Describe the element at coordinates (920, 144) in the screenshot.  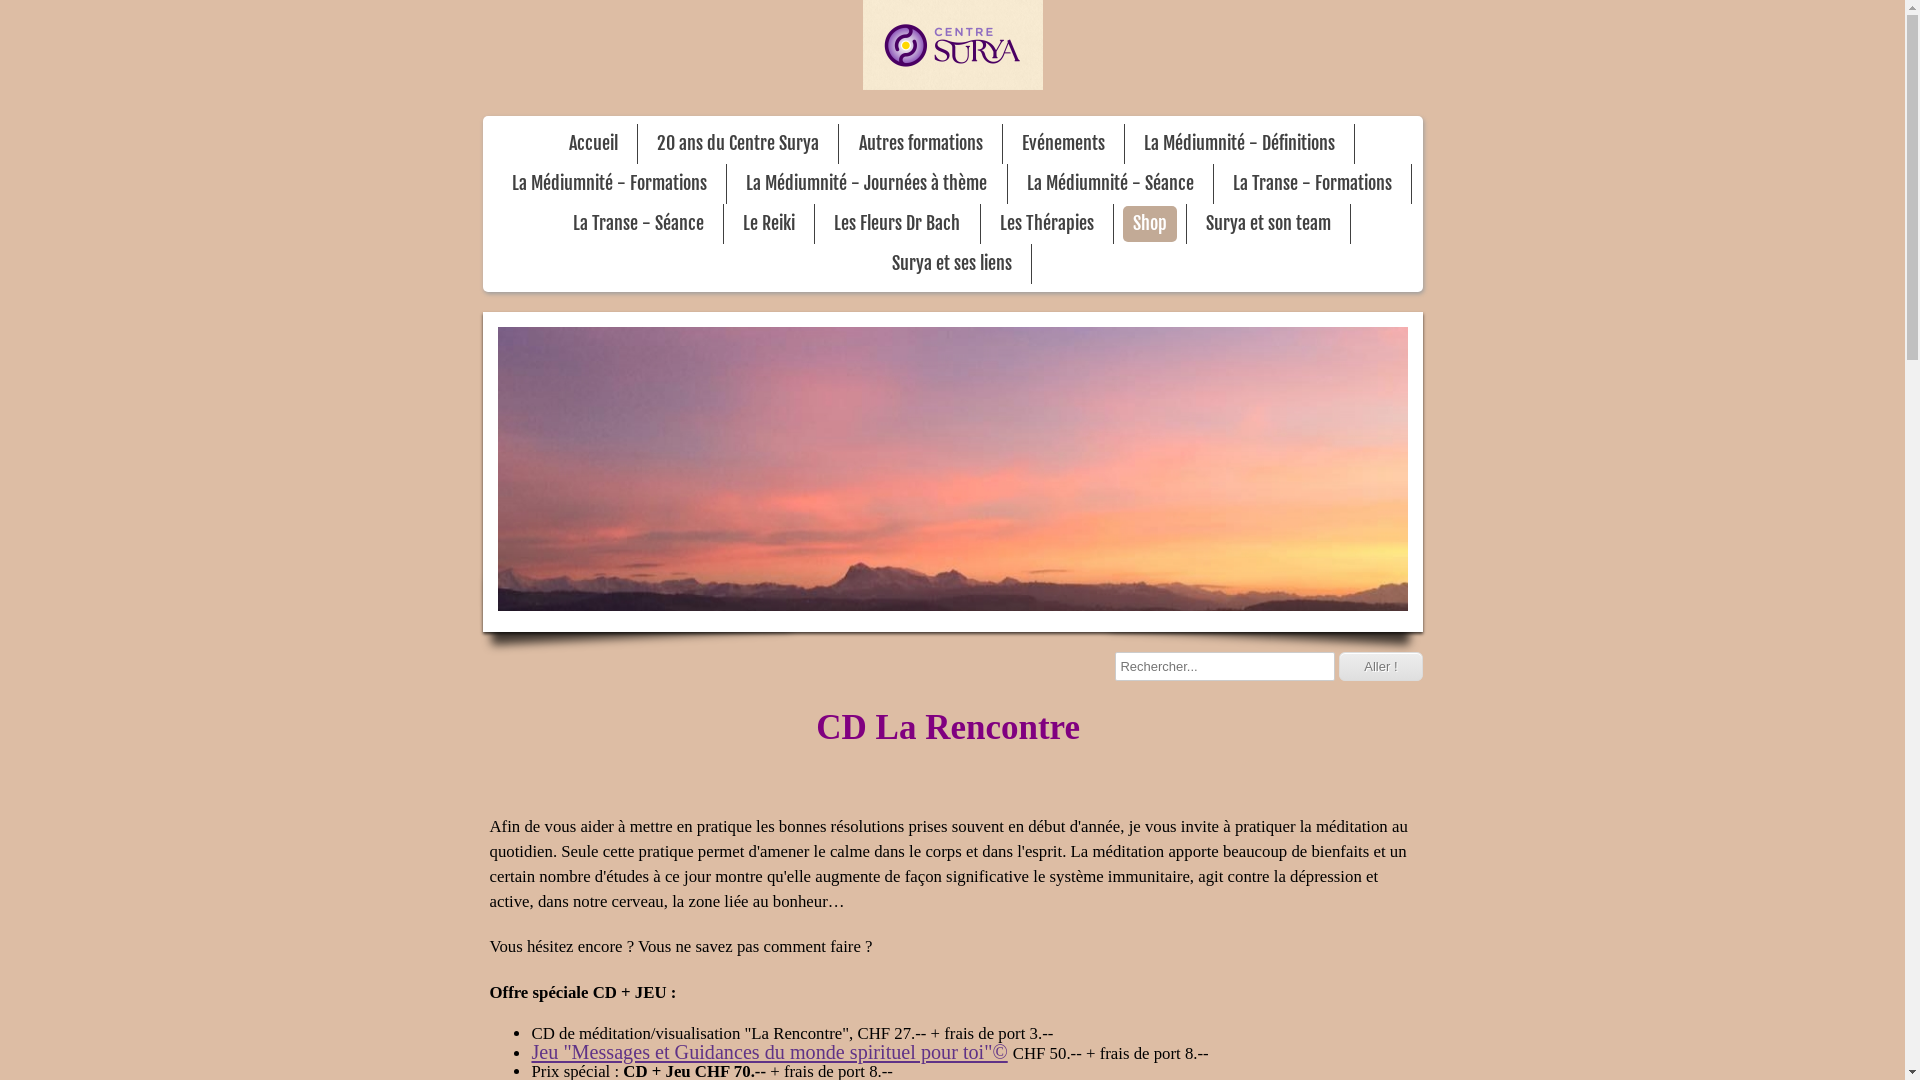
I see `Autres formations` at that location.